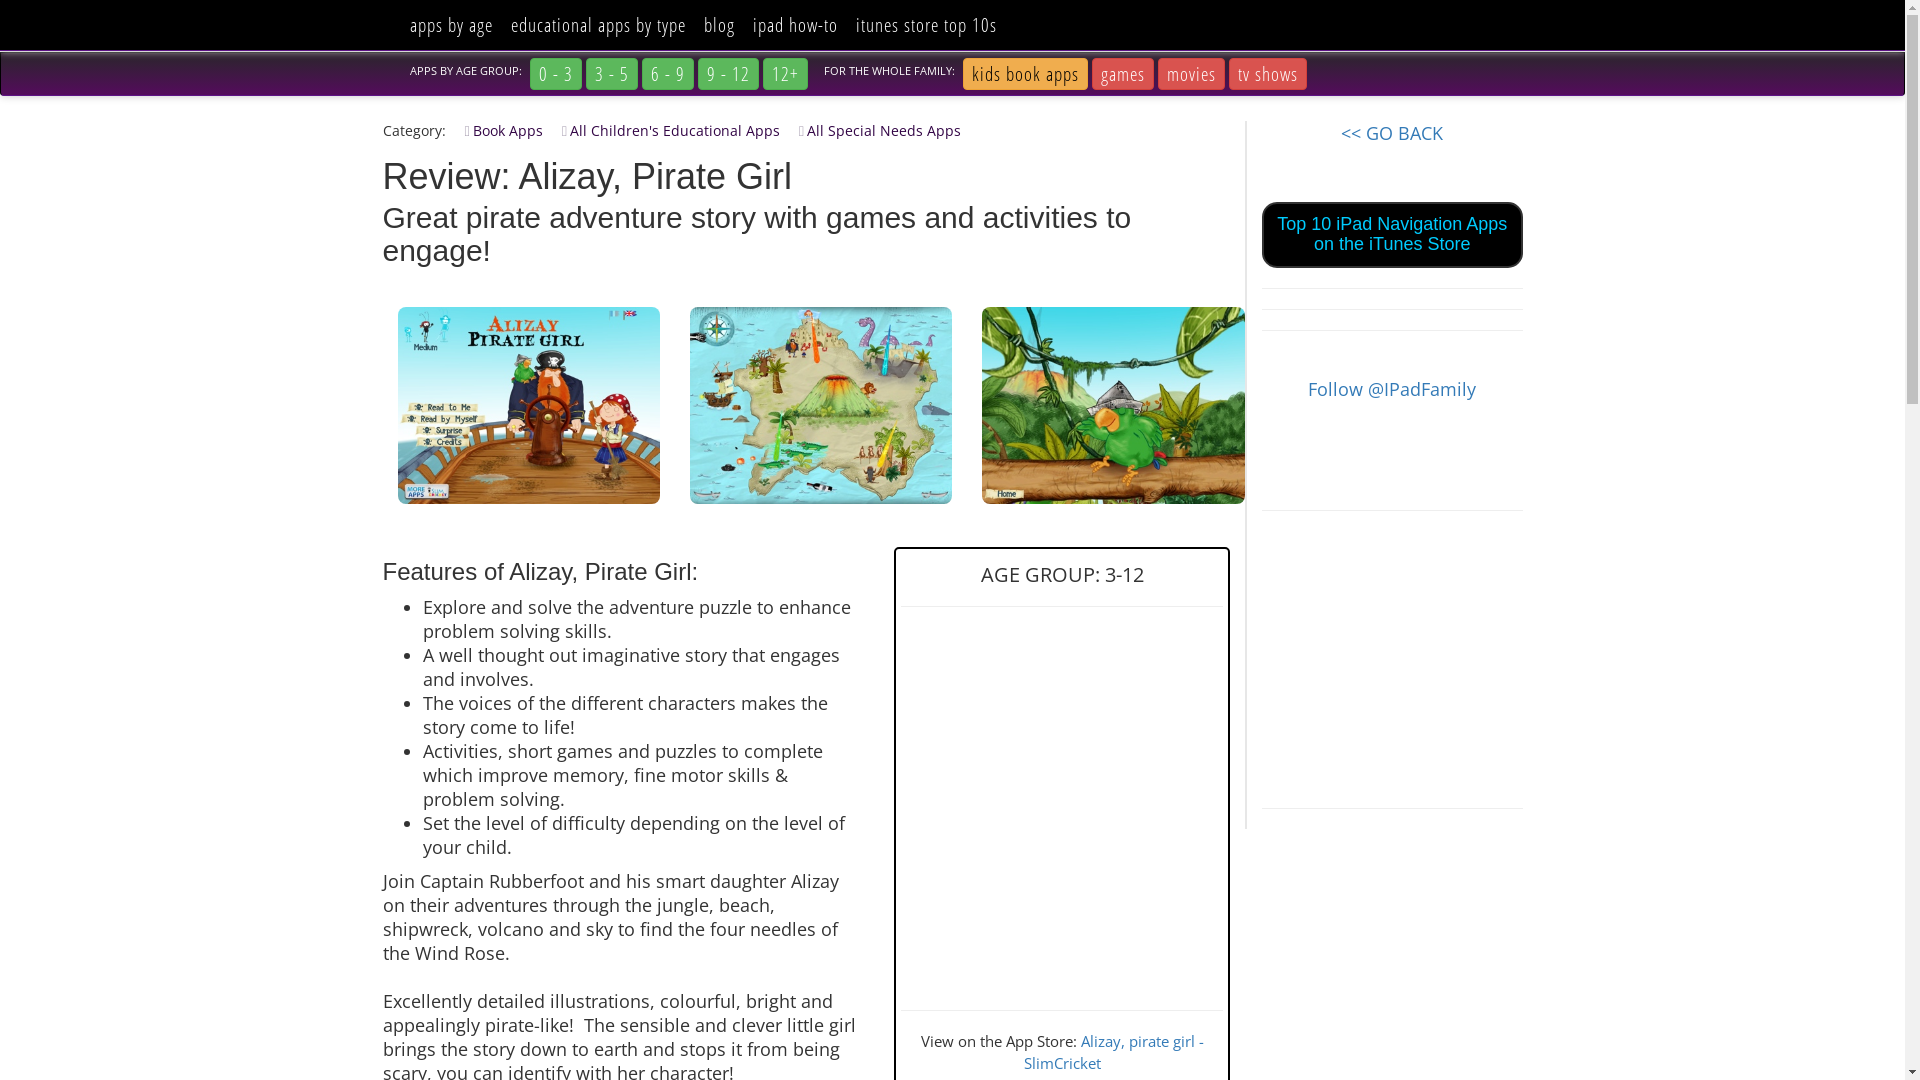 This screenshot has width=1920, height=1080. I want to click on kids book apps, so click(1024, 74).